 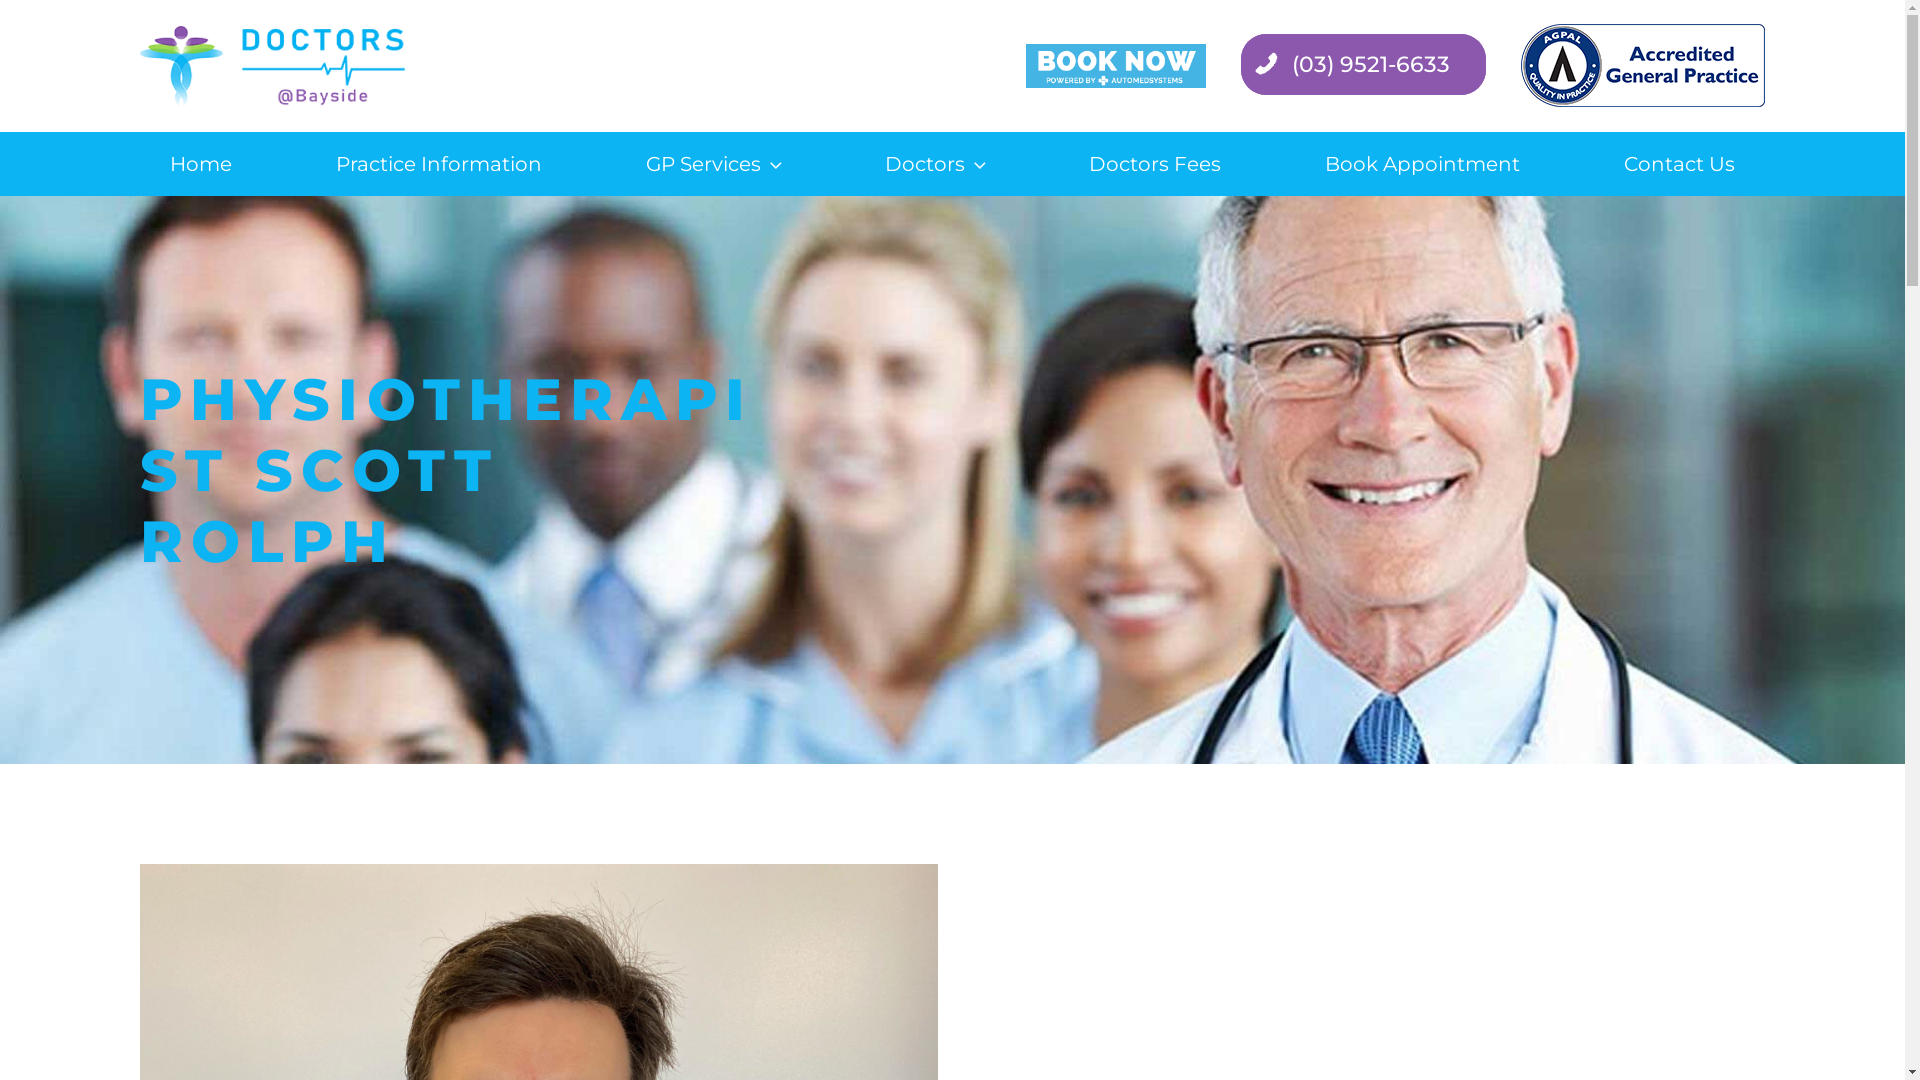 What do you see at coordinates (714, 164) in the screenshot?
I see `GP Services` at bounding box center [714, 164].